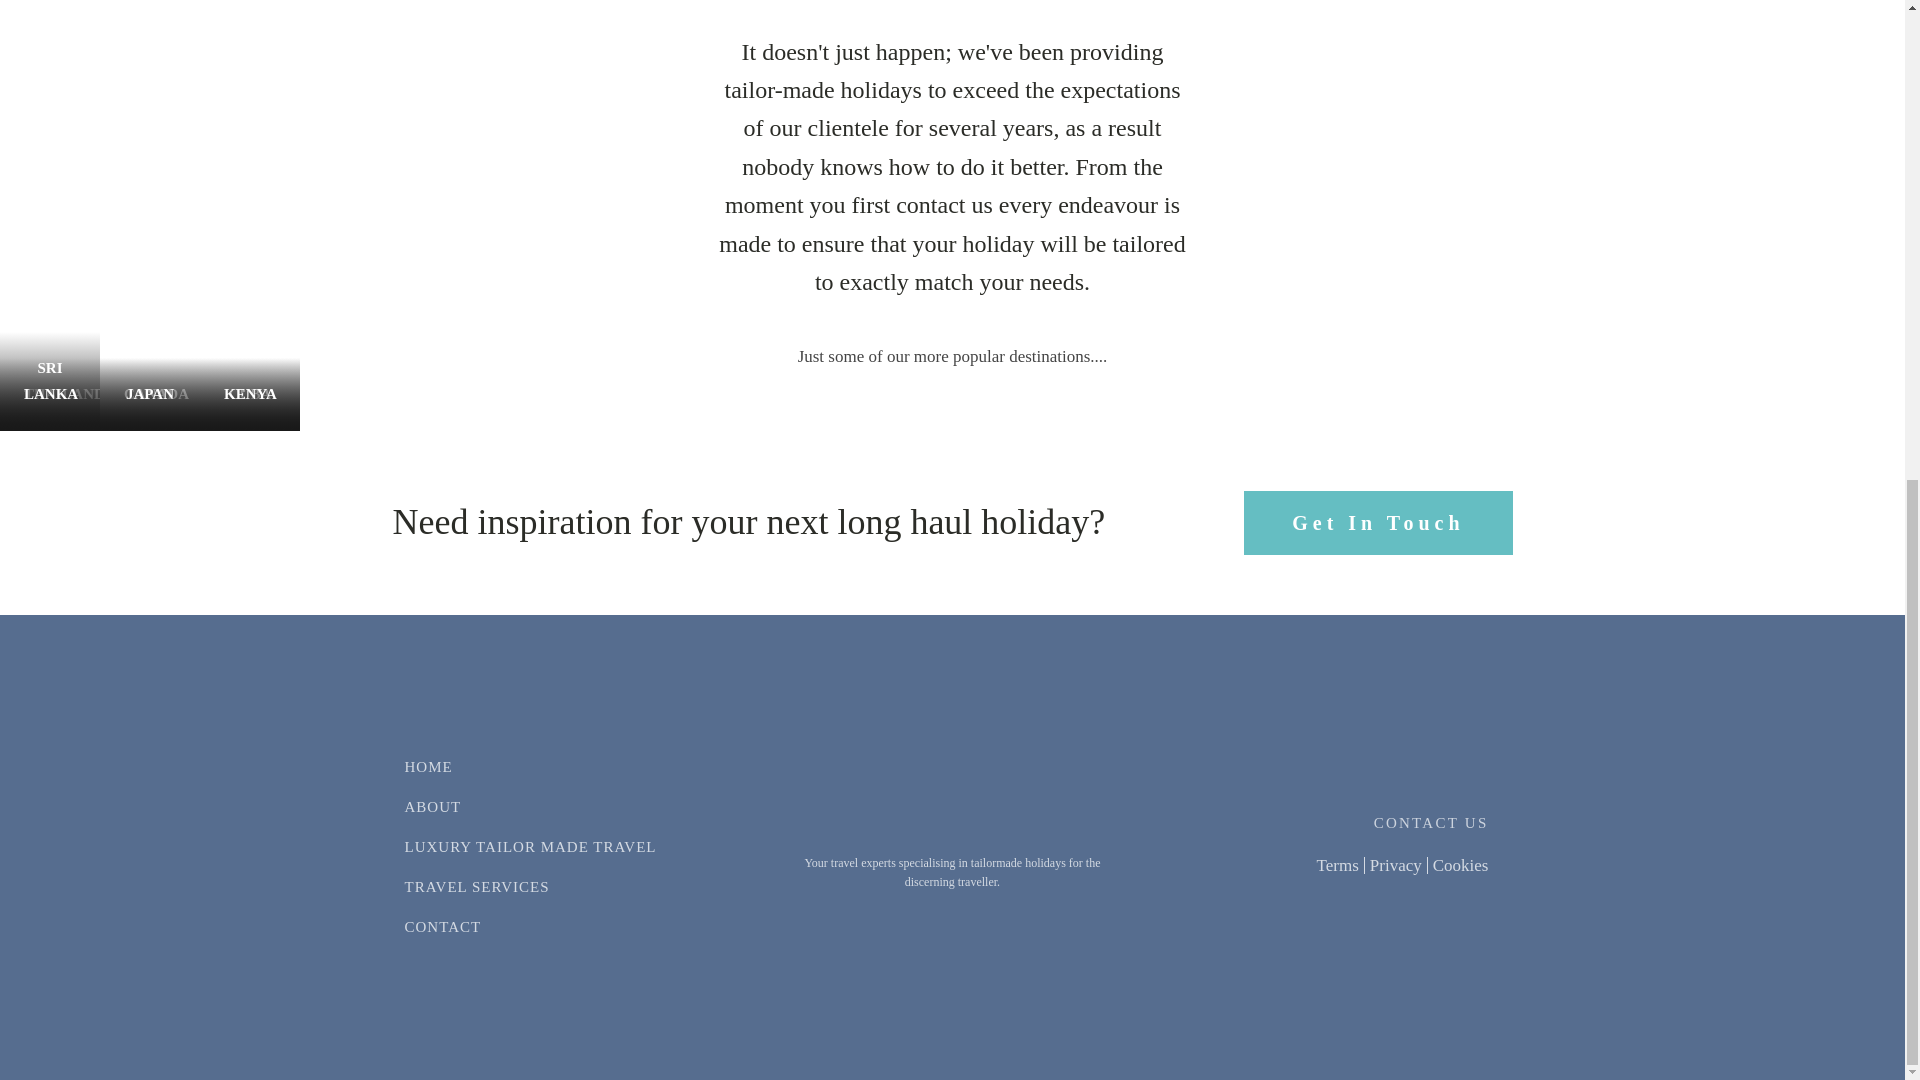 The height and width of the screenshot is (1080, 1920). I want to click on HOME, so click(530, 767).